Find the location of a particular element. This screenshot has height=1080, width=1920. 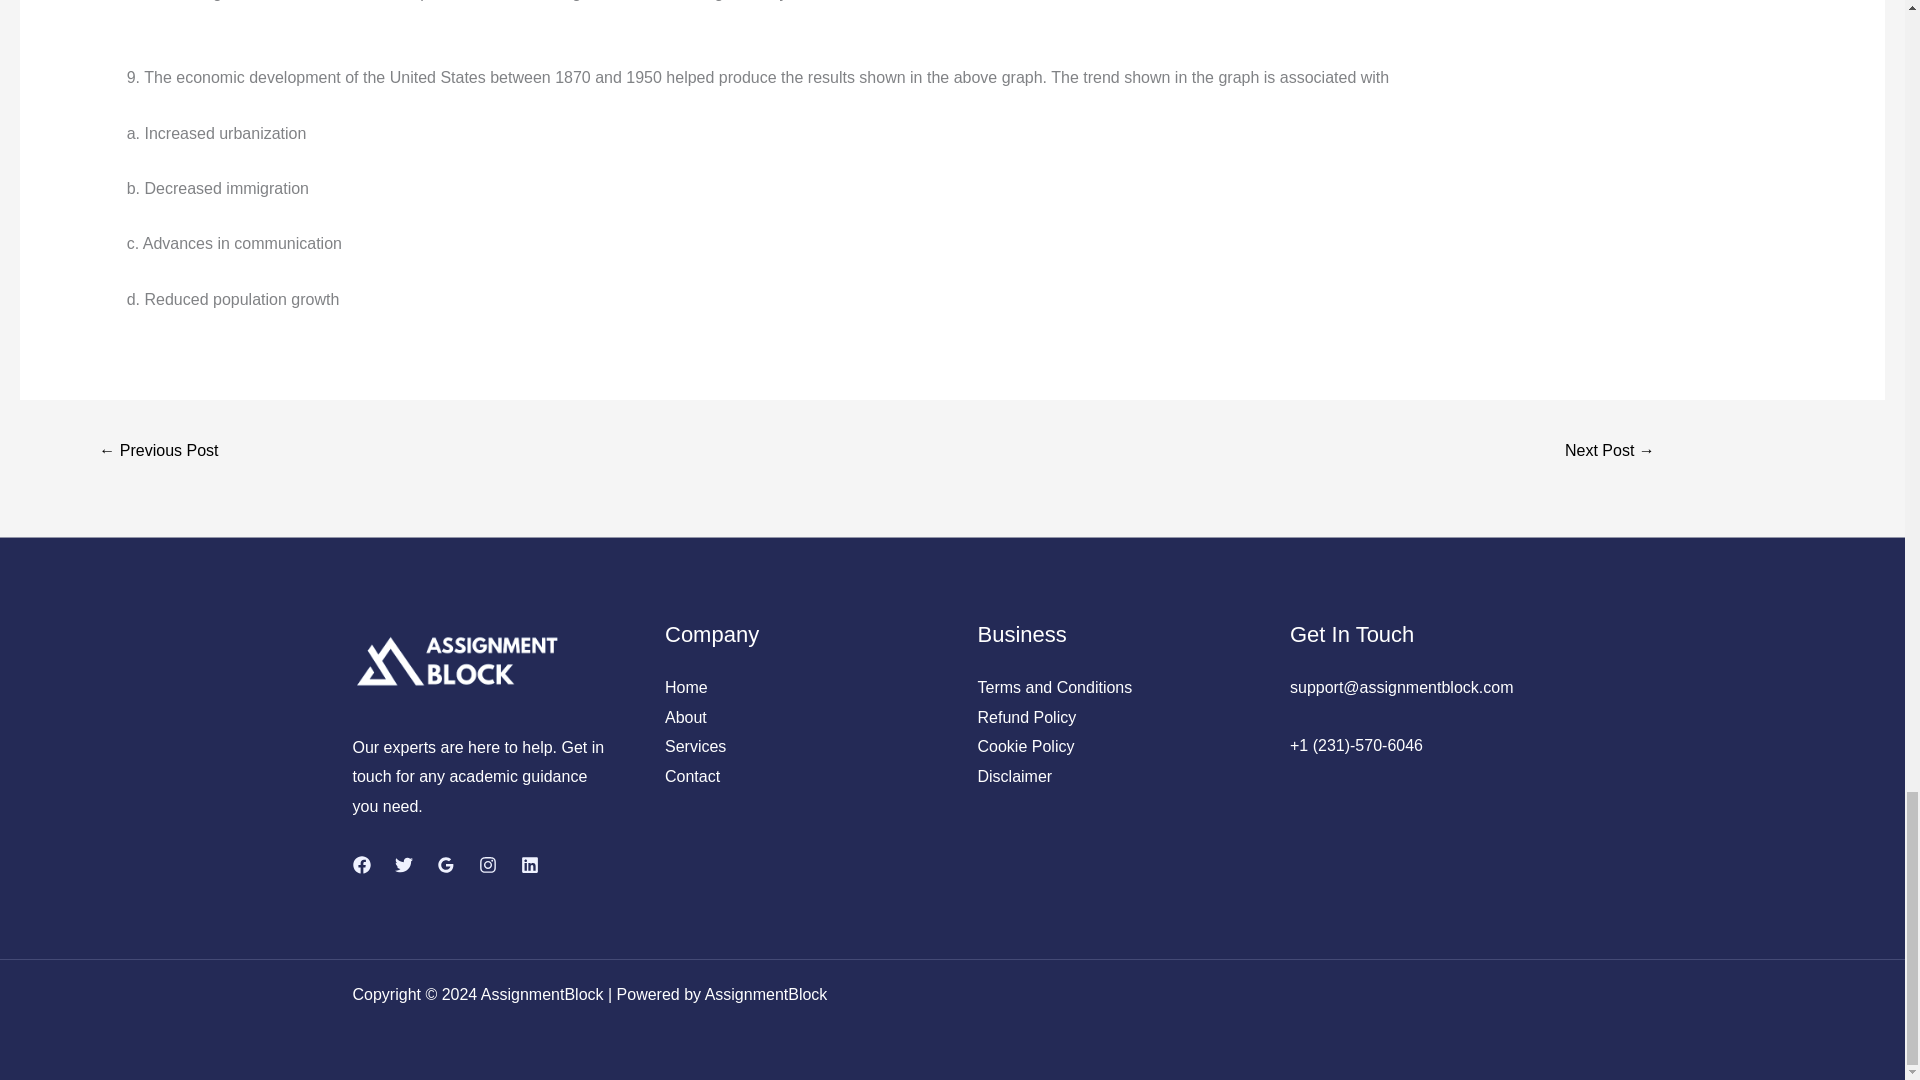

About is located at coordinates (685, 716).